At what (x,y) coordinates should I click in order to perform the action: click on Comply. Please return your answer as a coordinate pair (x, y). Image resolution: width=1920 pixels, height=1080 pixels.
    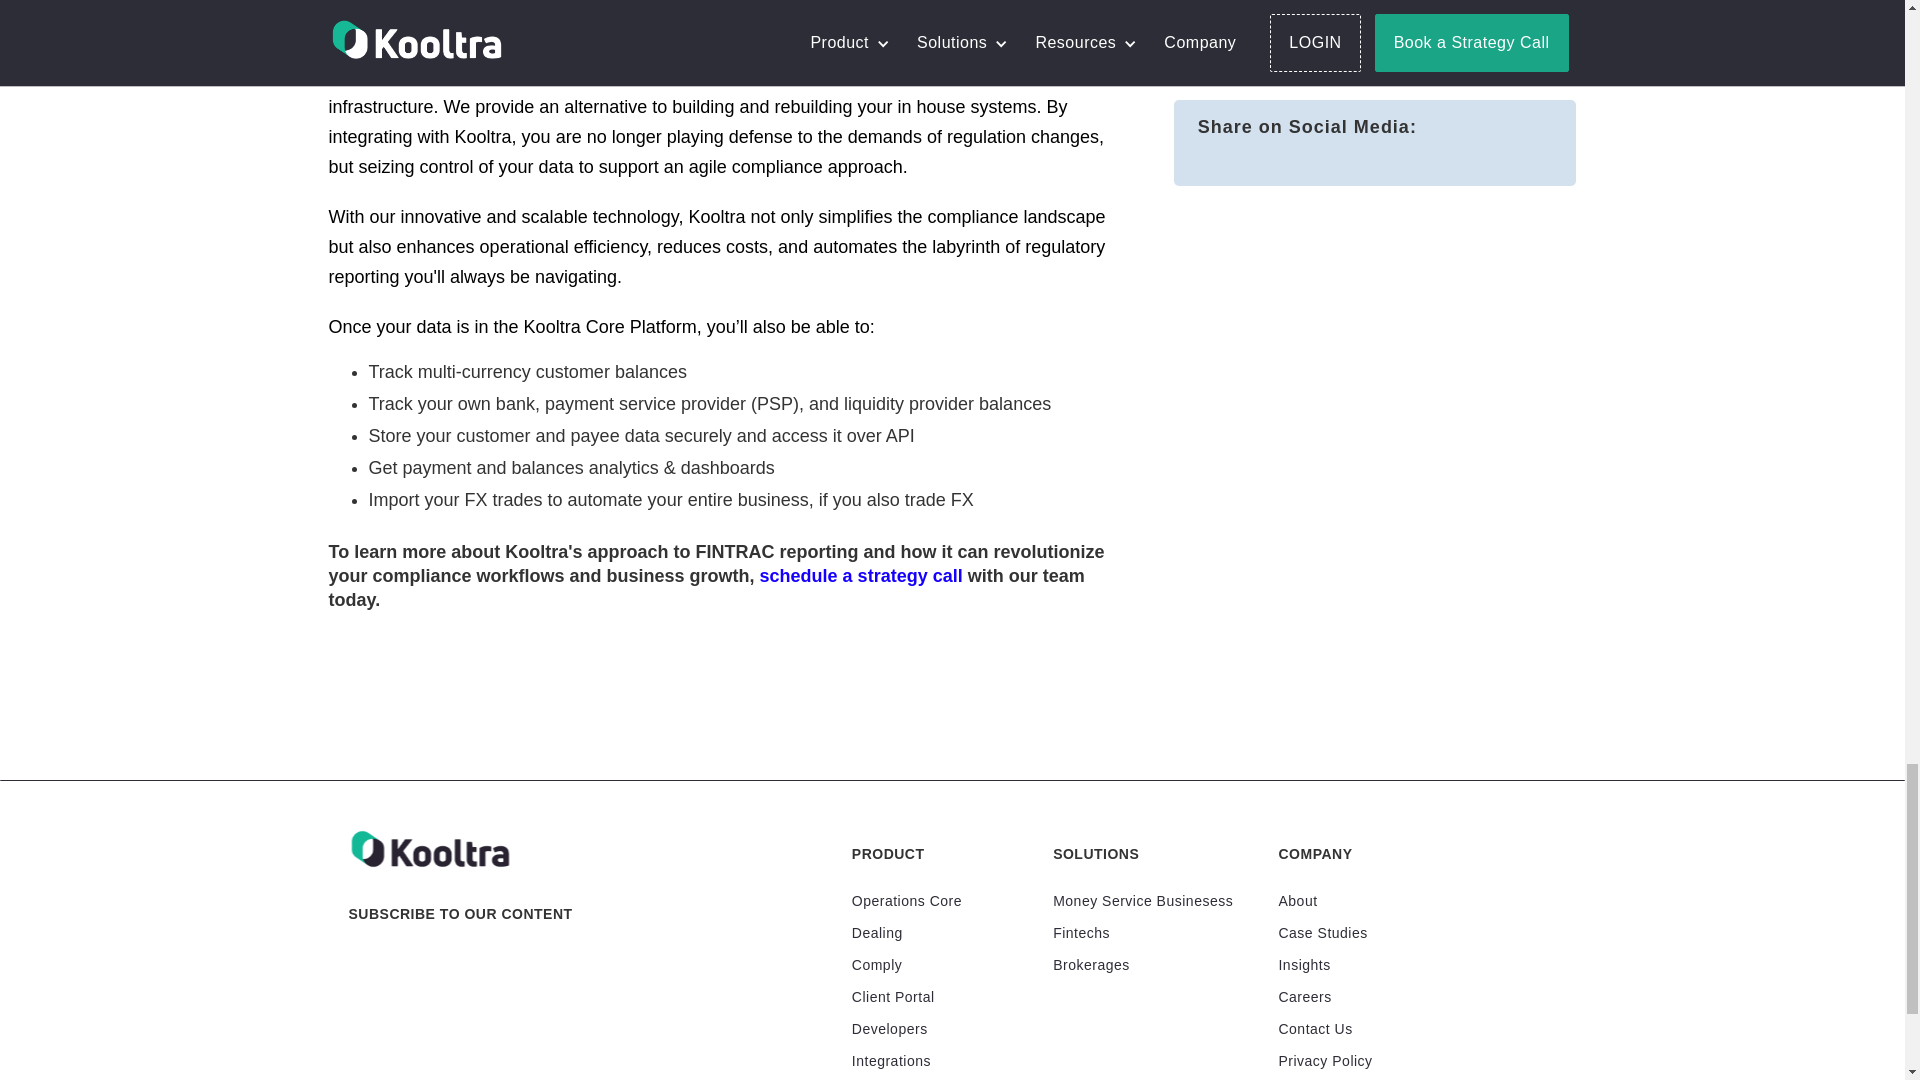
    Looking at the image, I should click on (877, 964).